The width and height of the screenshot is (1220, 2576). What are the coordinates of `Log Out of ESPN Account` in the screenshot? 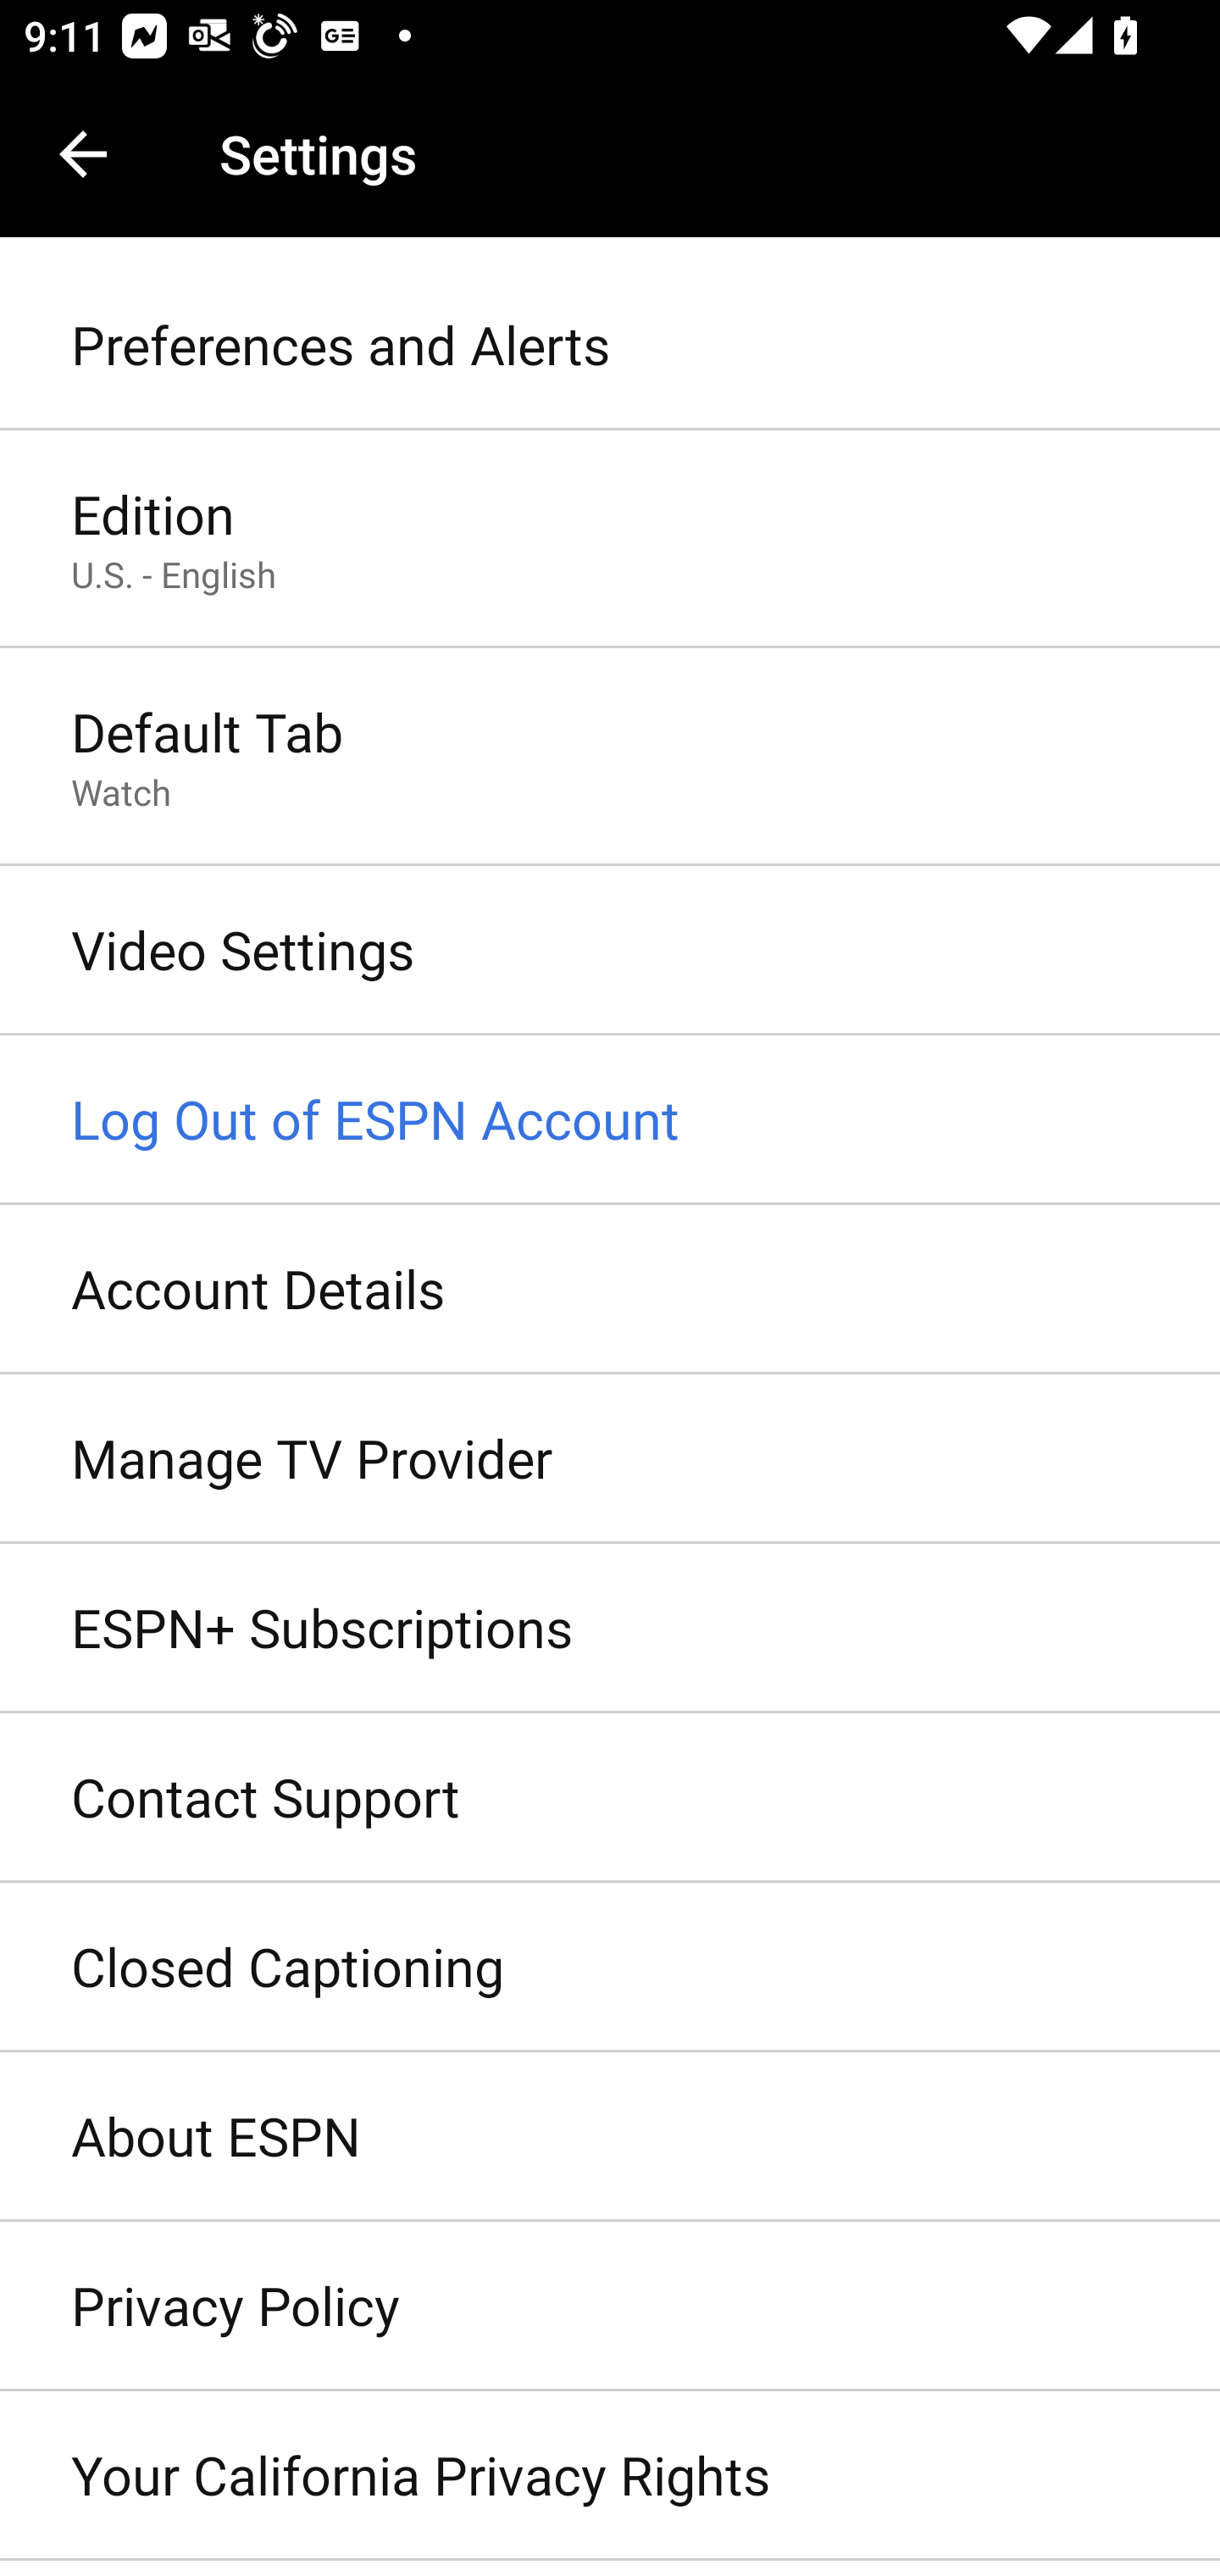 It's located at (610, 1120).